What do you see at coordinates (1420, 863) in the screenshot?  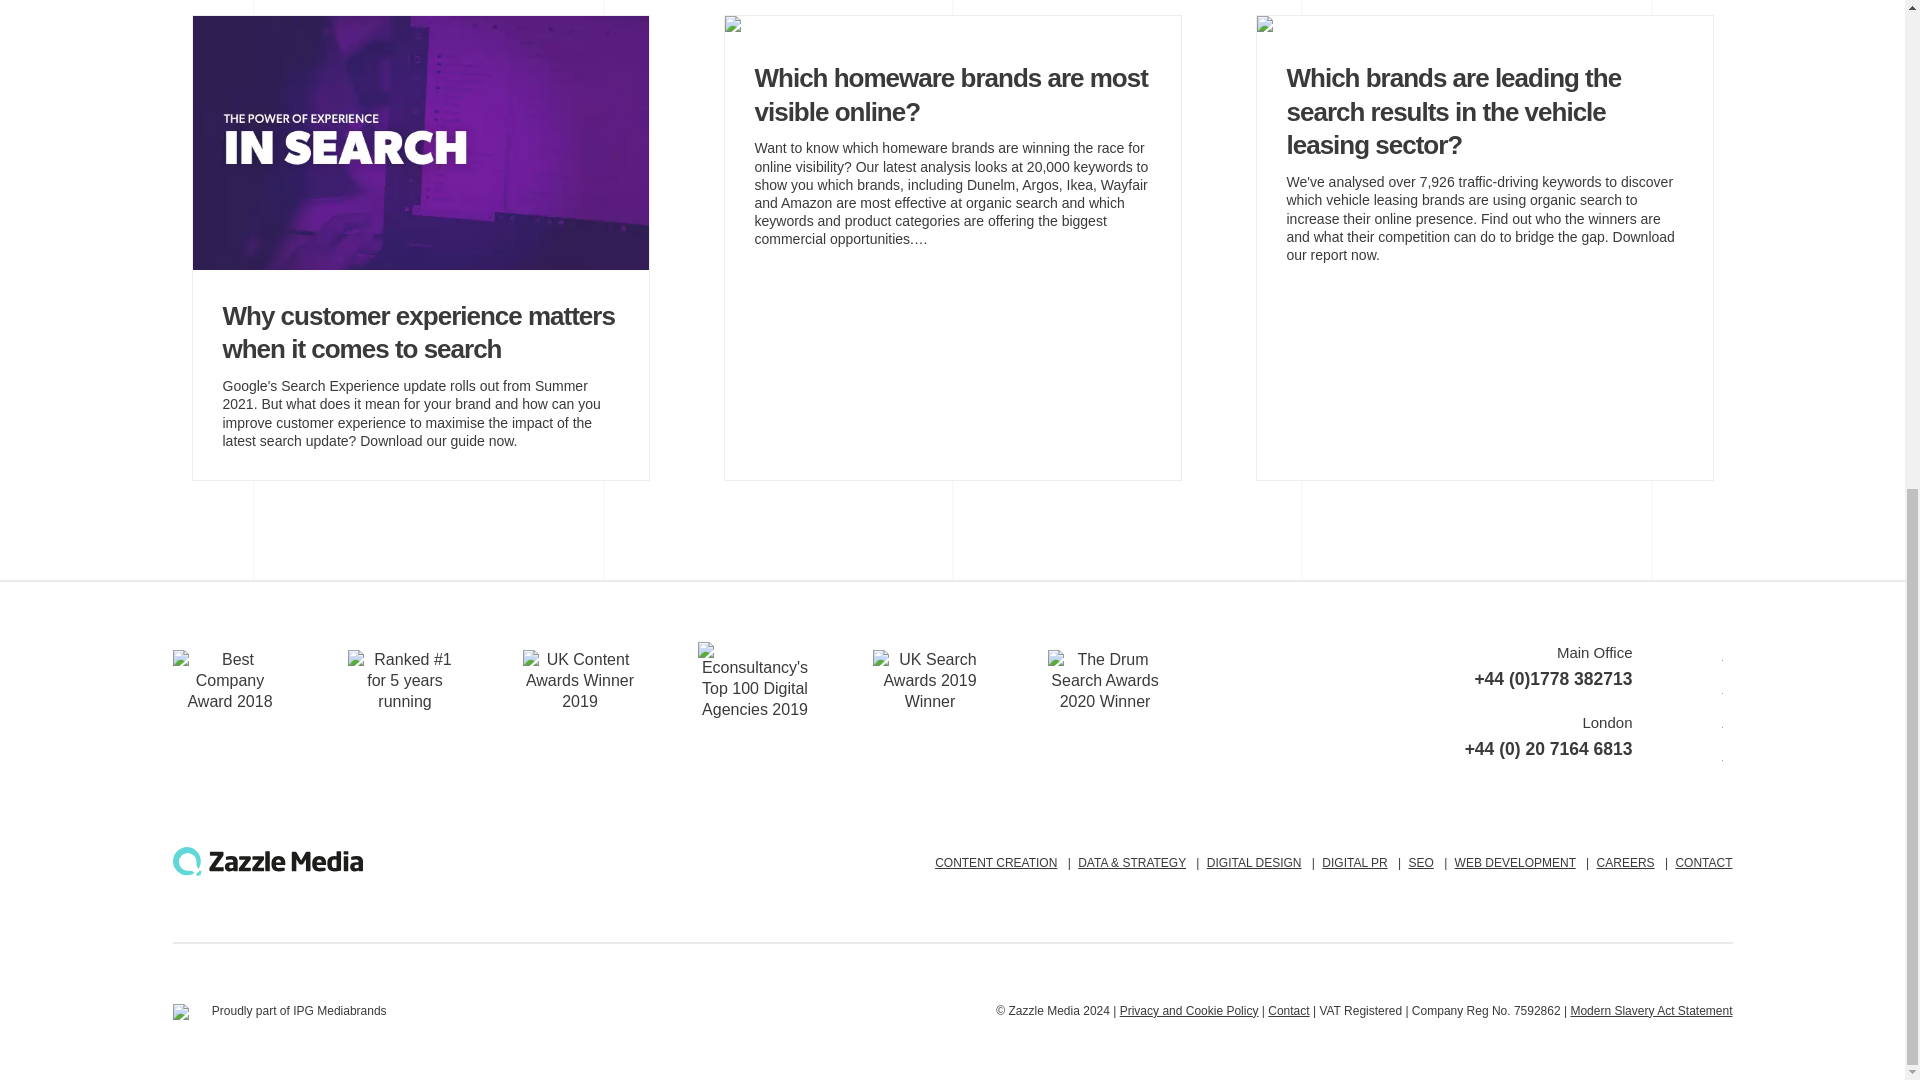 I see `SEO` at bounding box center [1420, 863].